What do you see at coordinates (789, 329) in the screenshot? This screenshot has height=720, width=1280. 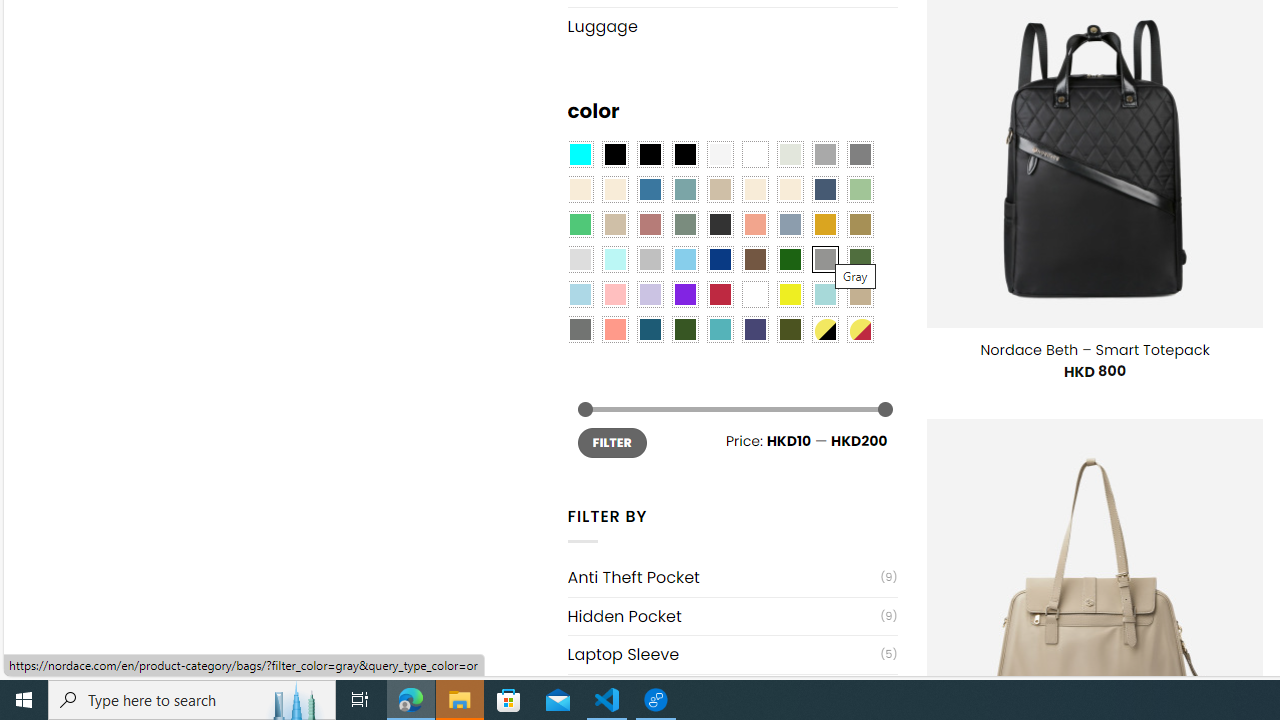 I see `Army Green` at bounding box center [789, 329].